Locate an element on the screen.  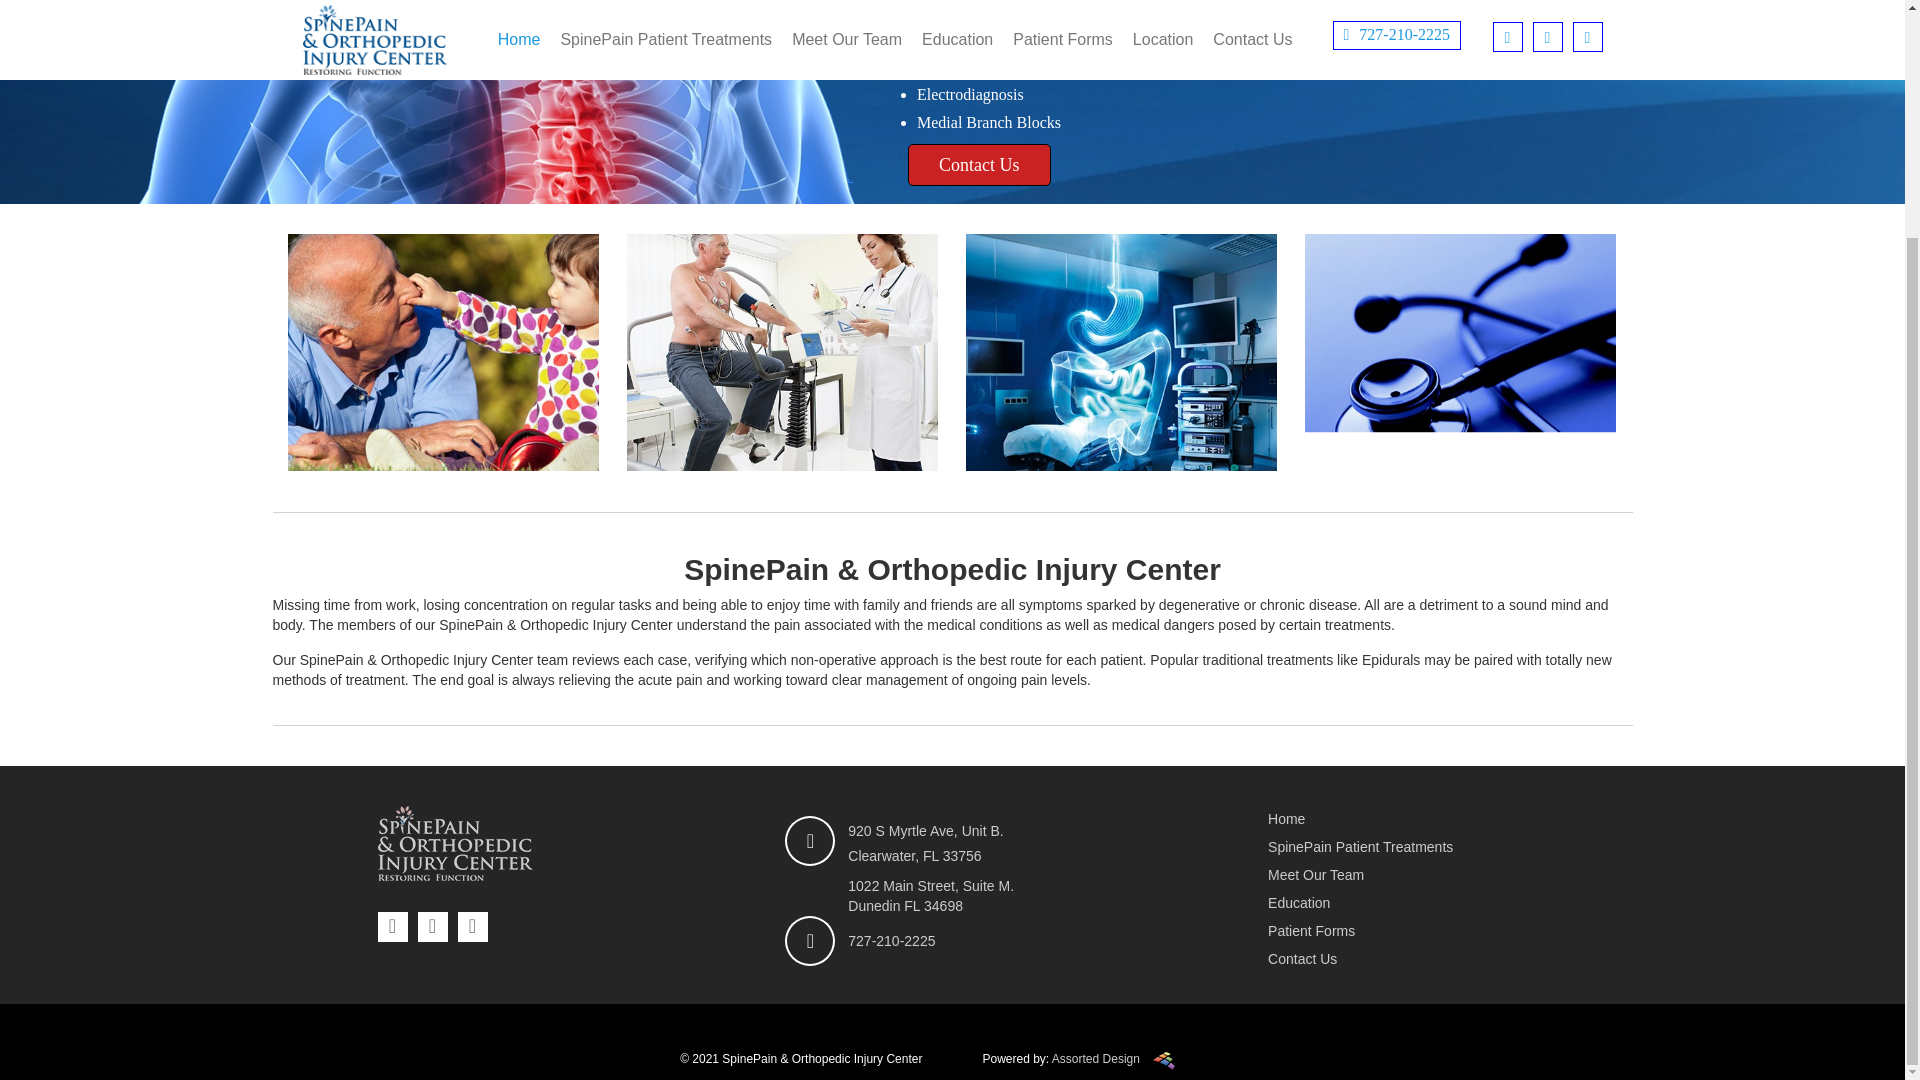
1022 Main Street, Suite M. is located at coordinates (930, 886).